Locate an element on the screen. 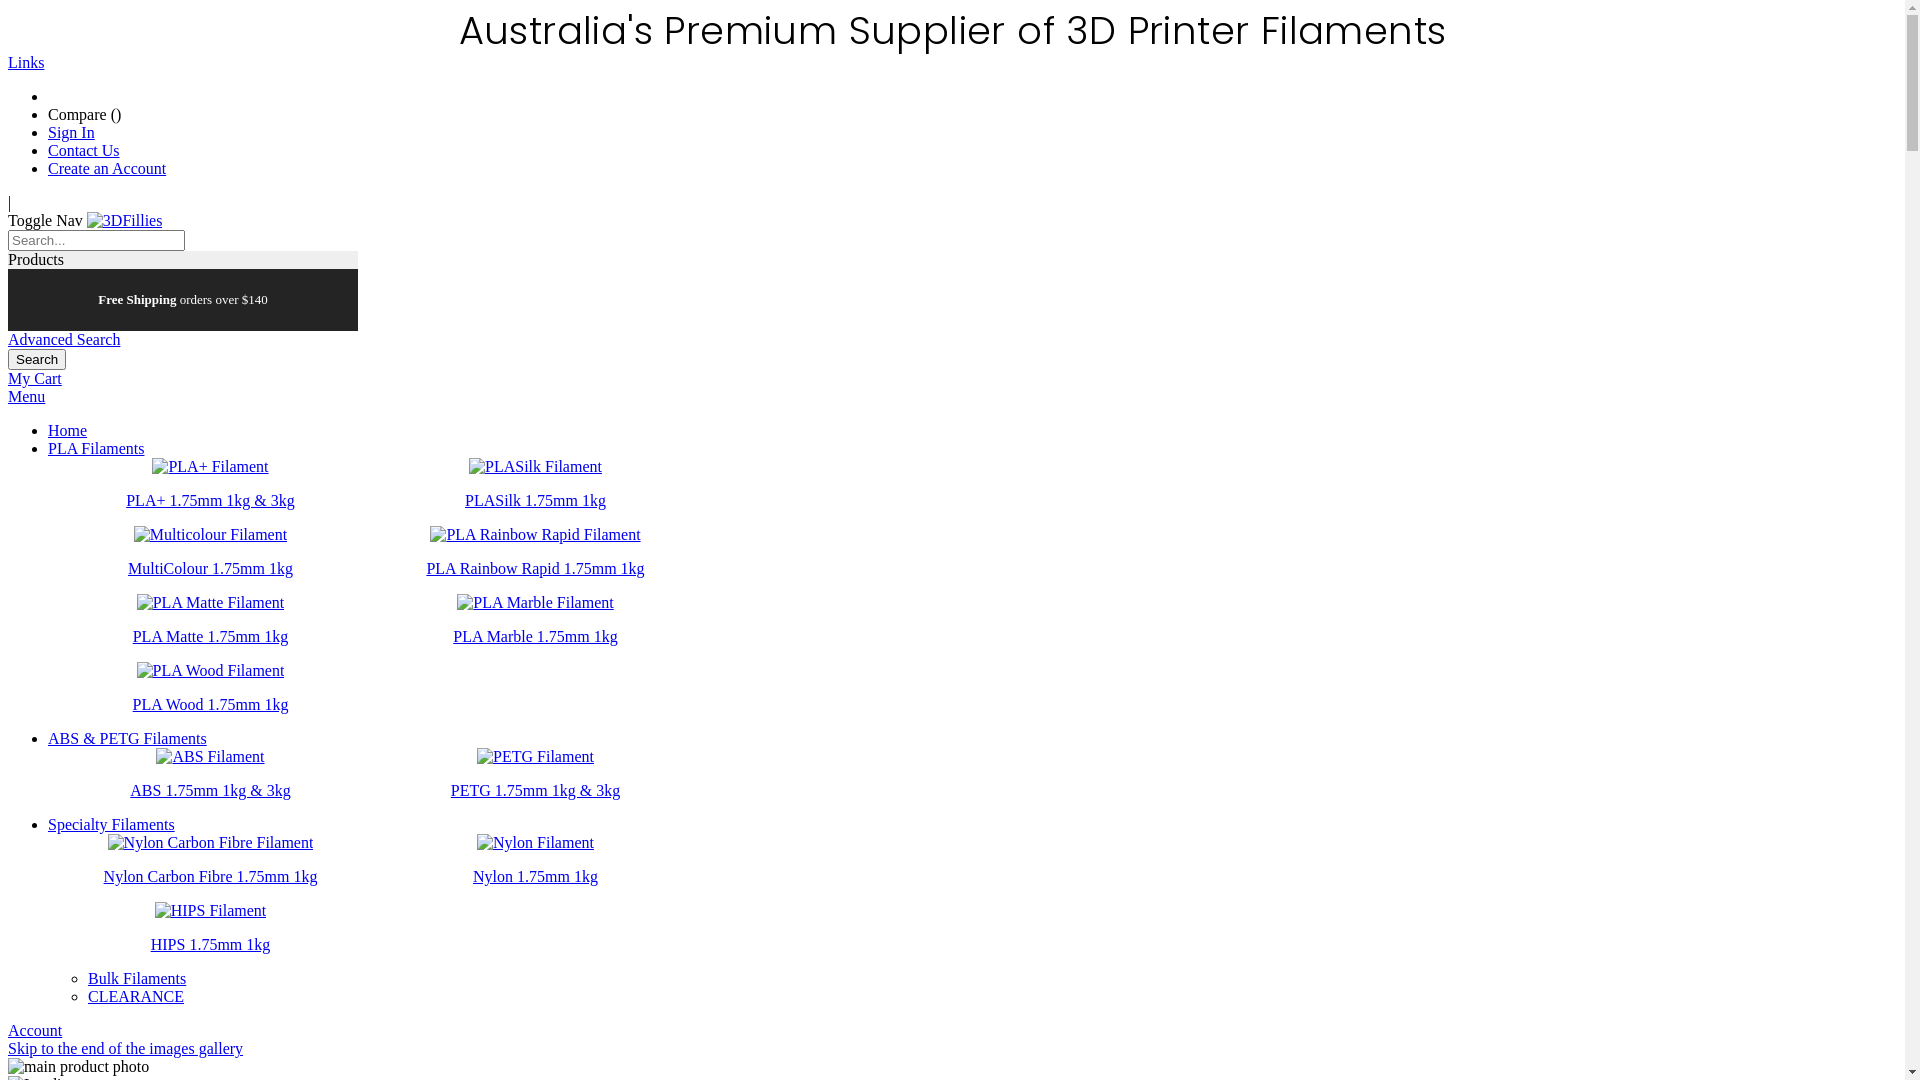  Advanced Search is located at coordinates (64, 340).